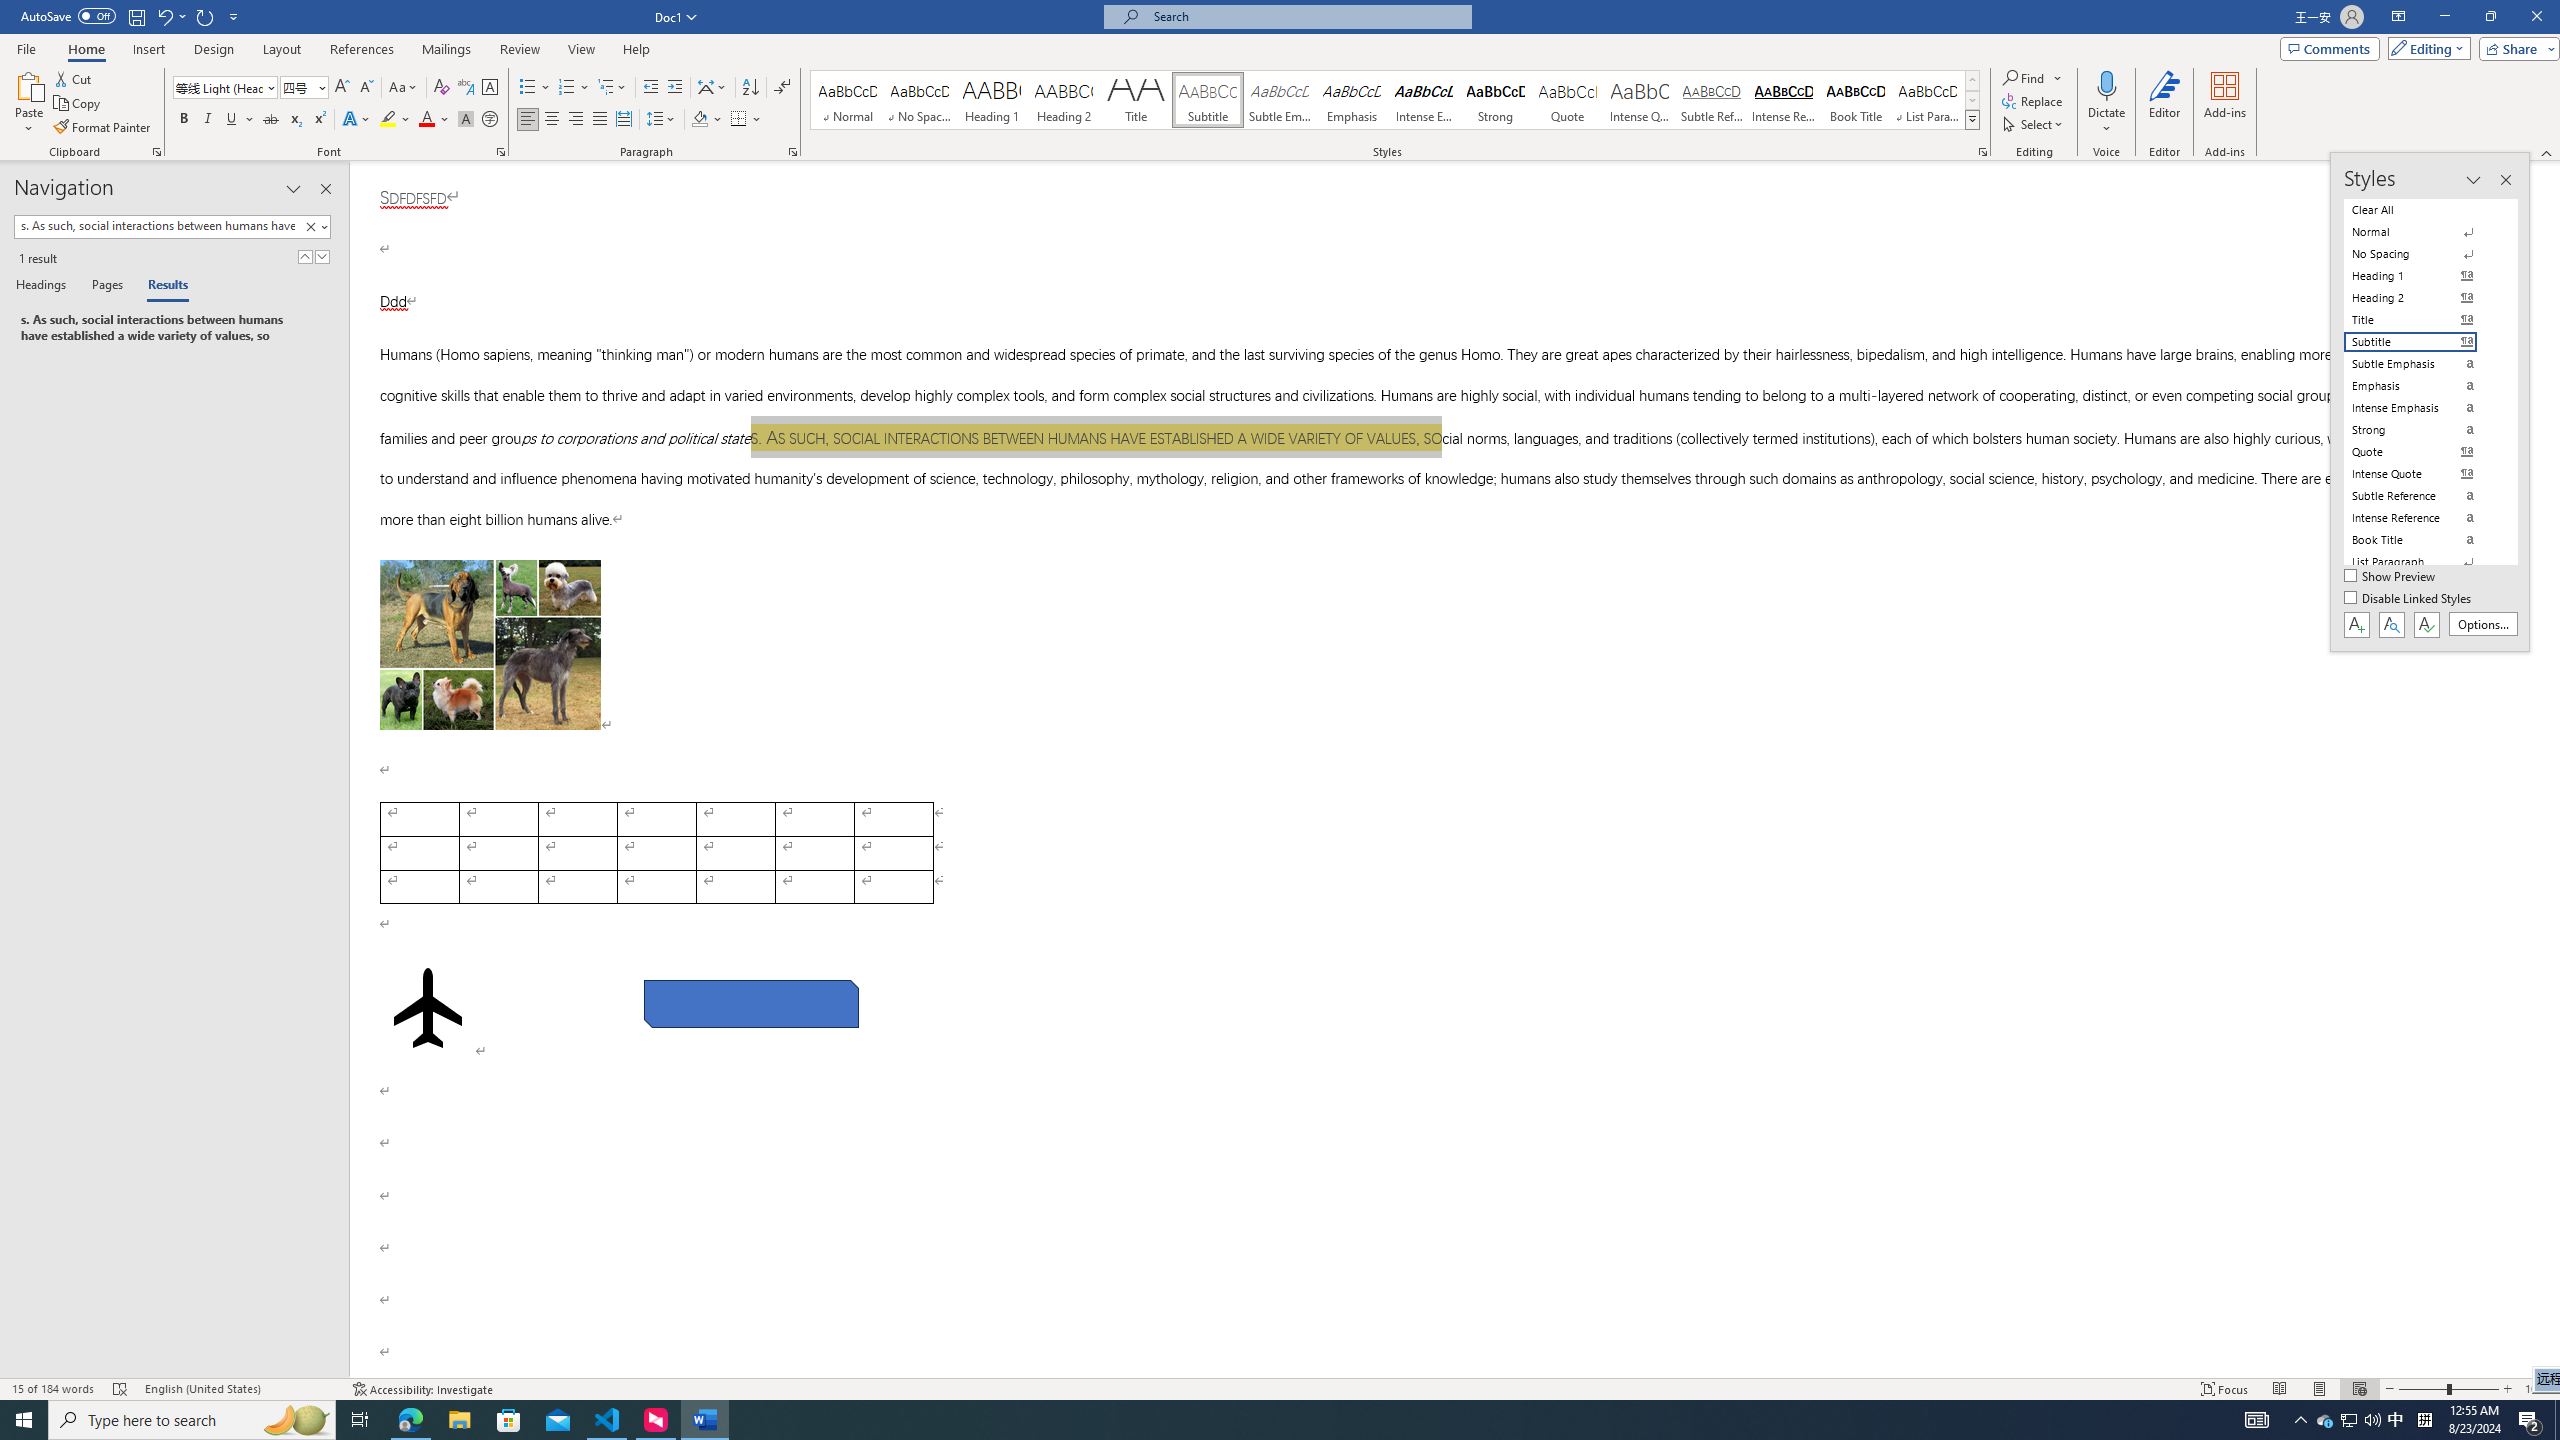 The height and width of the screenshot is (1440, 2560). Describe the element at coordinates (104, 286) in the screenshot. I see `Pages` at that location.